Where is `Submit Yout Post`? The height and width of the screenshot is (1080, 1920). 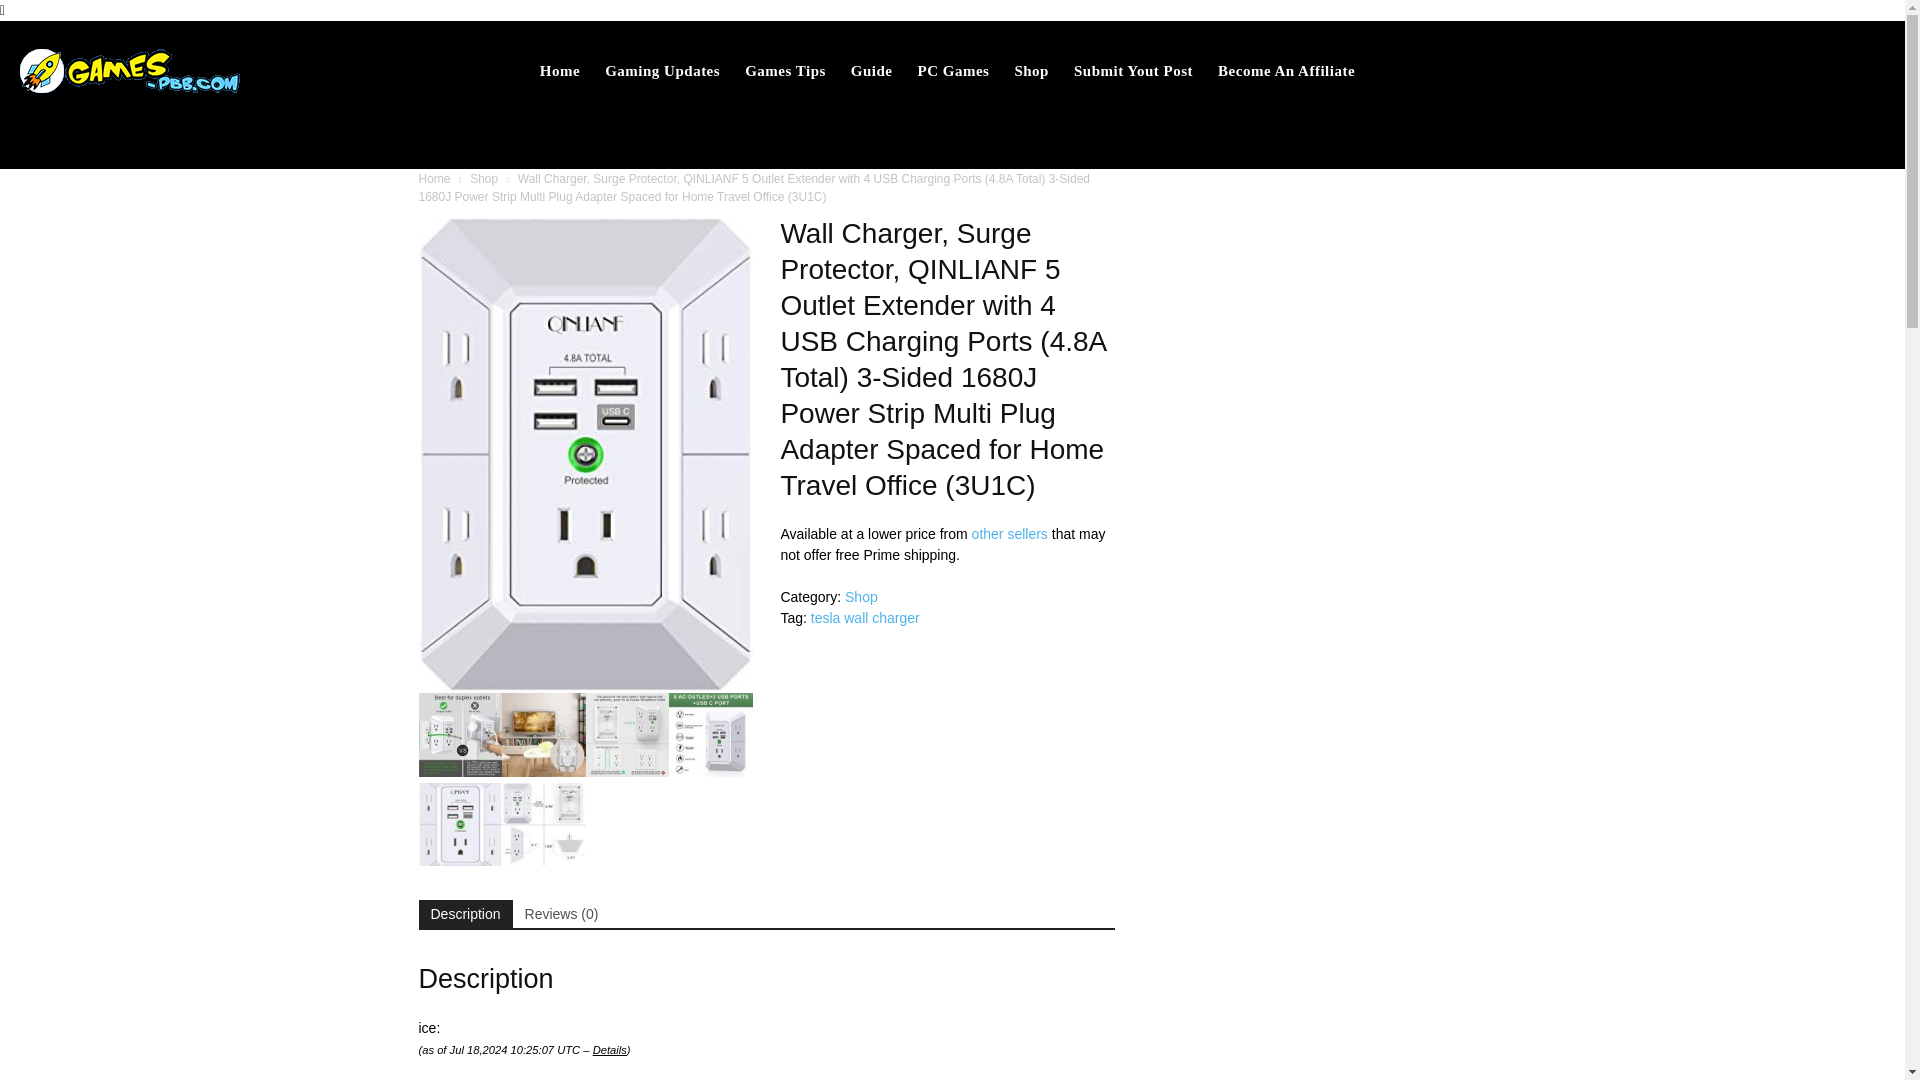 Submit Yout Post is located at coordinates (1133, 70).